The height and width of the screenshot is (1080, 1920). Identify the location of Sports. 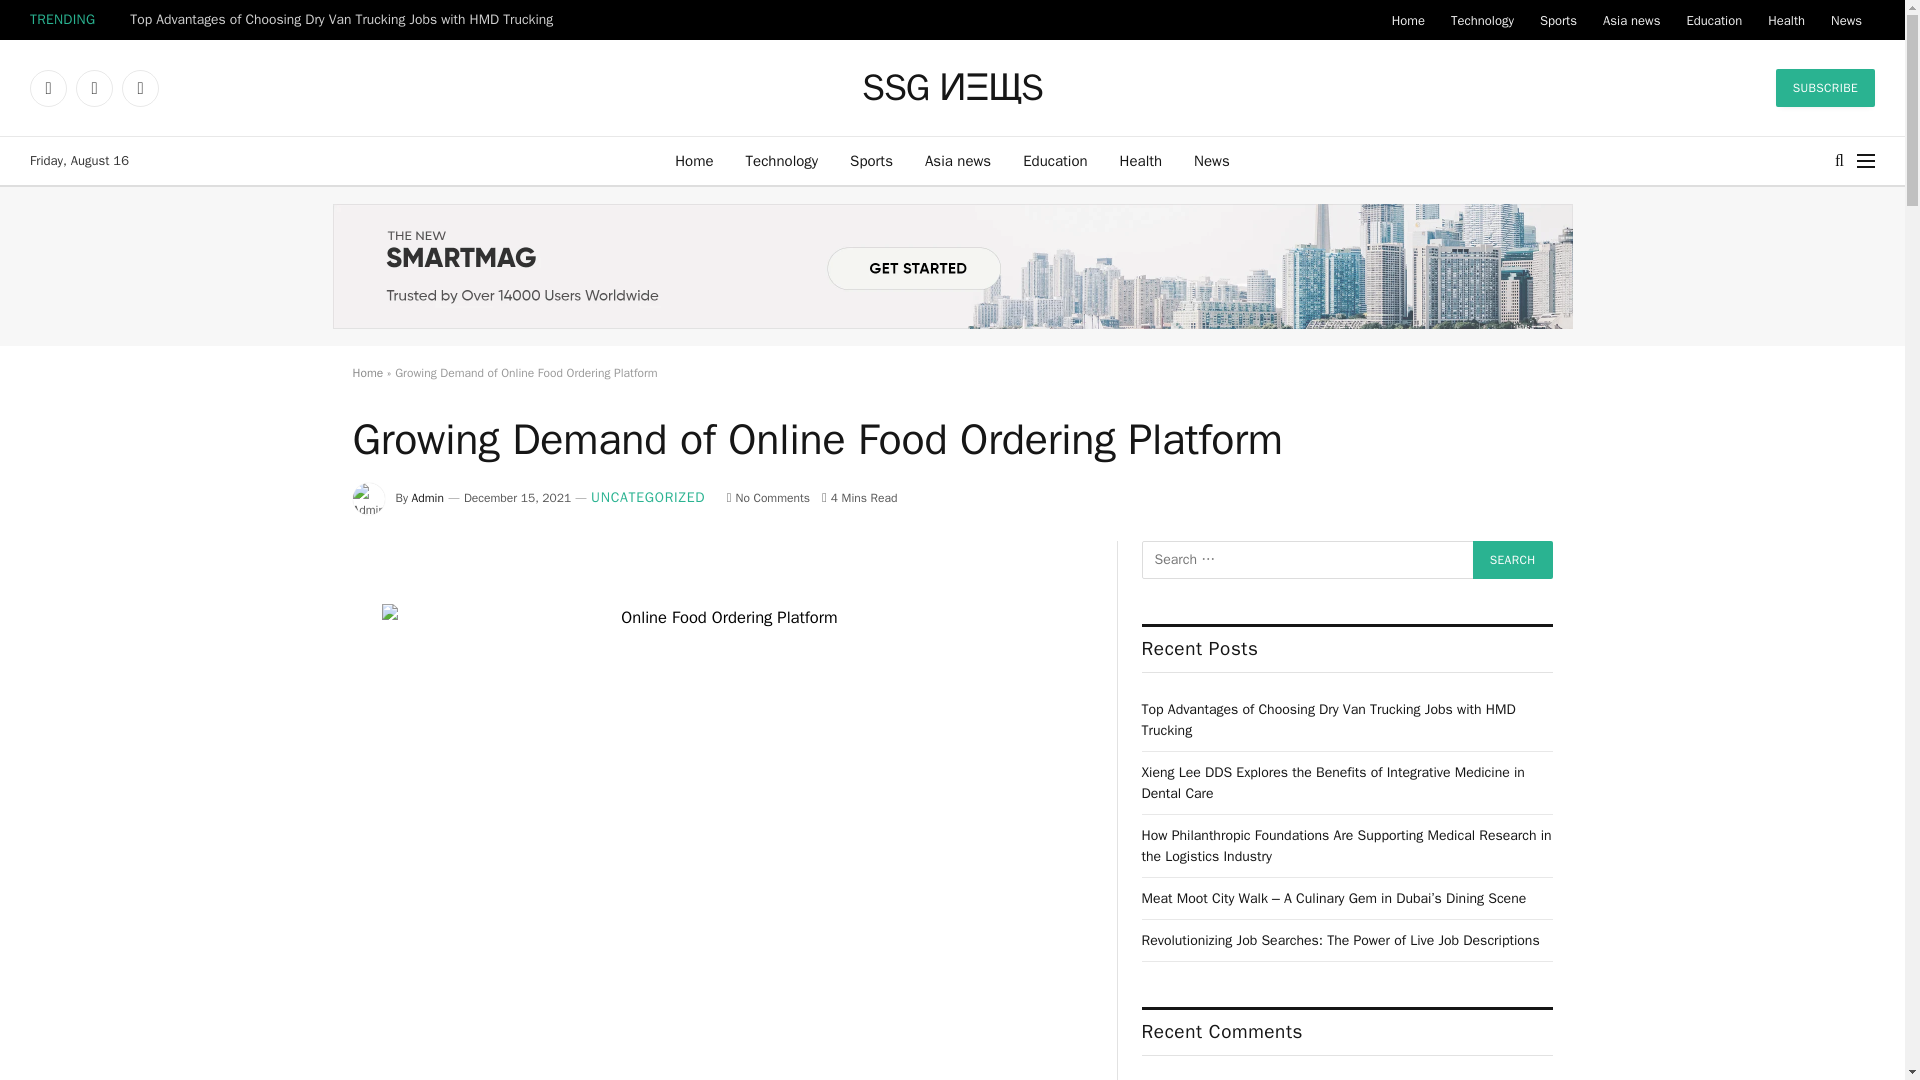
(1558, 20).